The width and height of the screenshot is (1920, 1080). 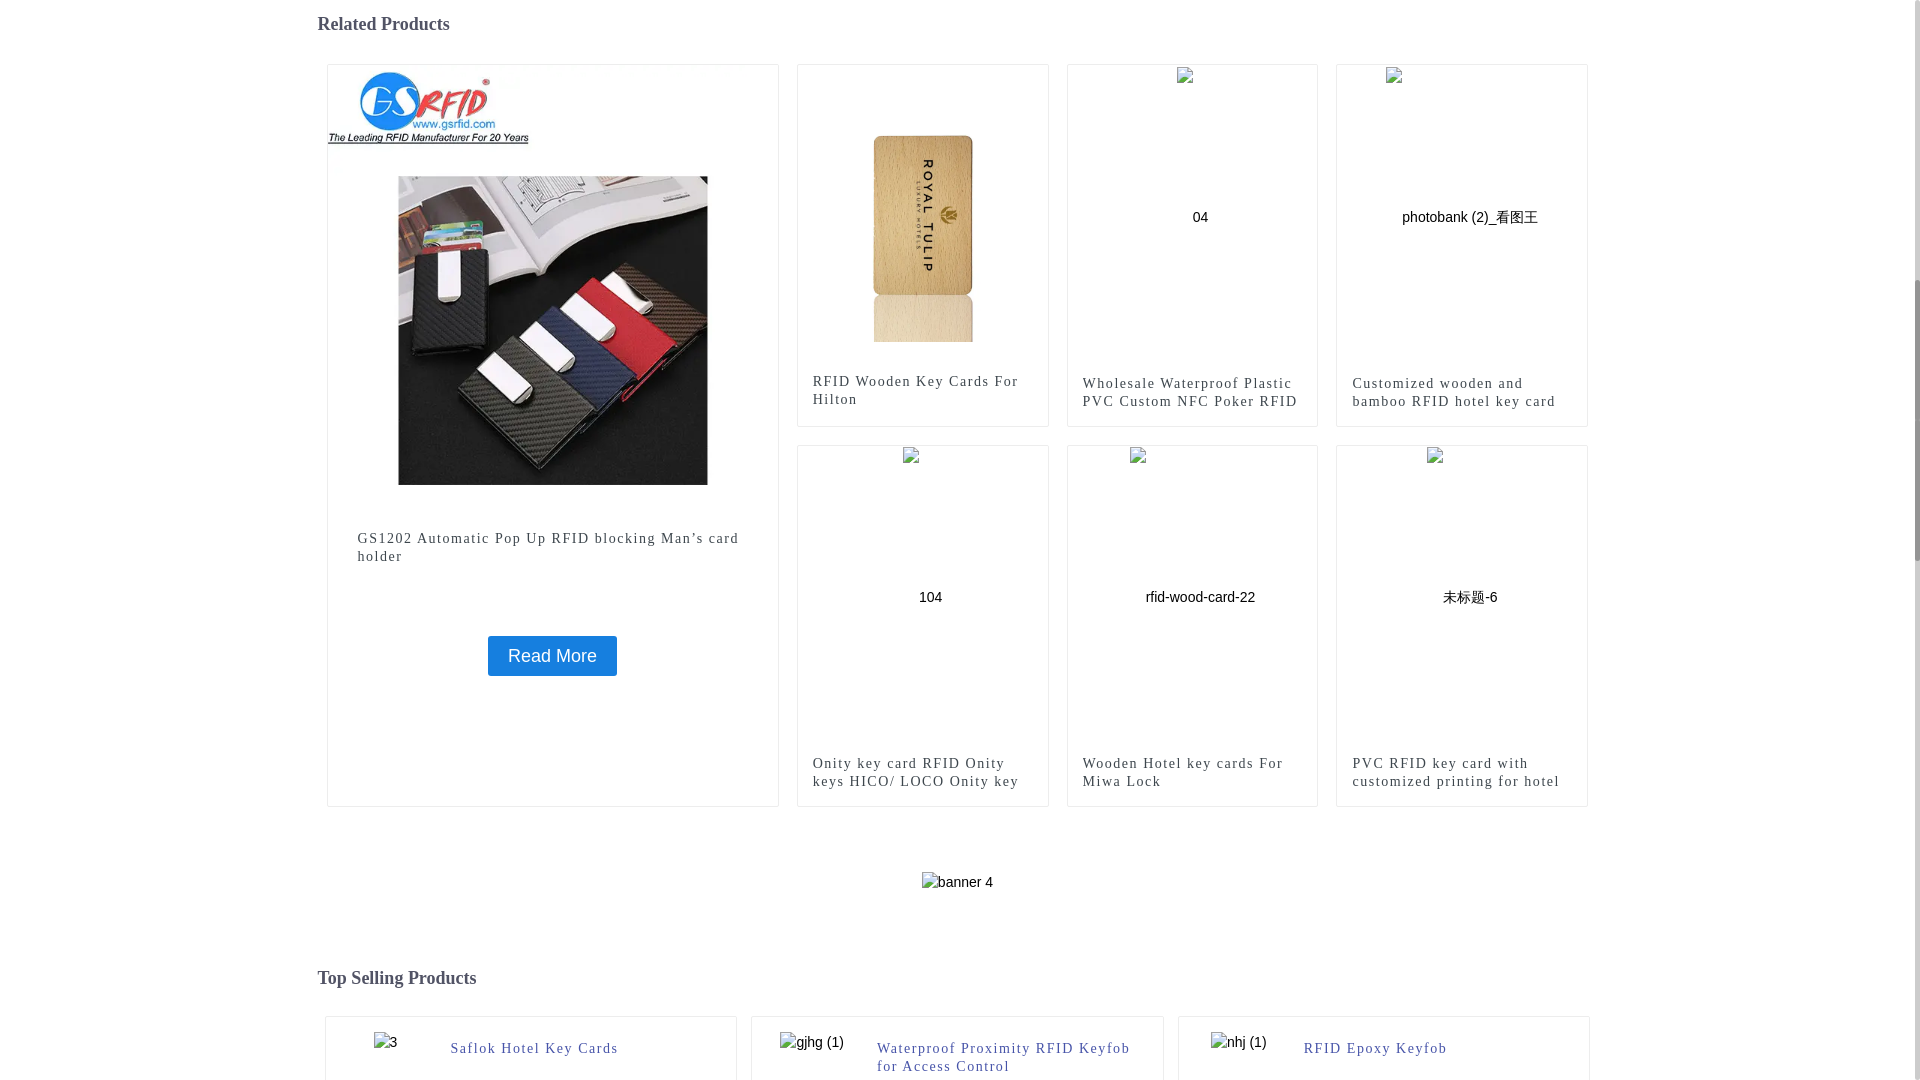 What do you see at coordinates (1462, 392) in the screenshot?
I see `Customized wooden and bamboo RFID hotel key card ` at bounding box center [1462, 392].